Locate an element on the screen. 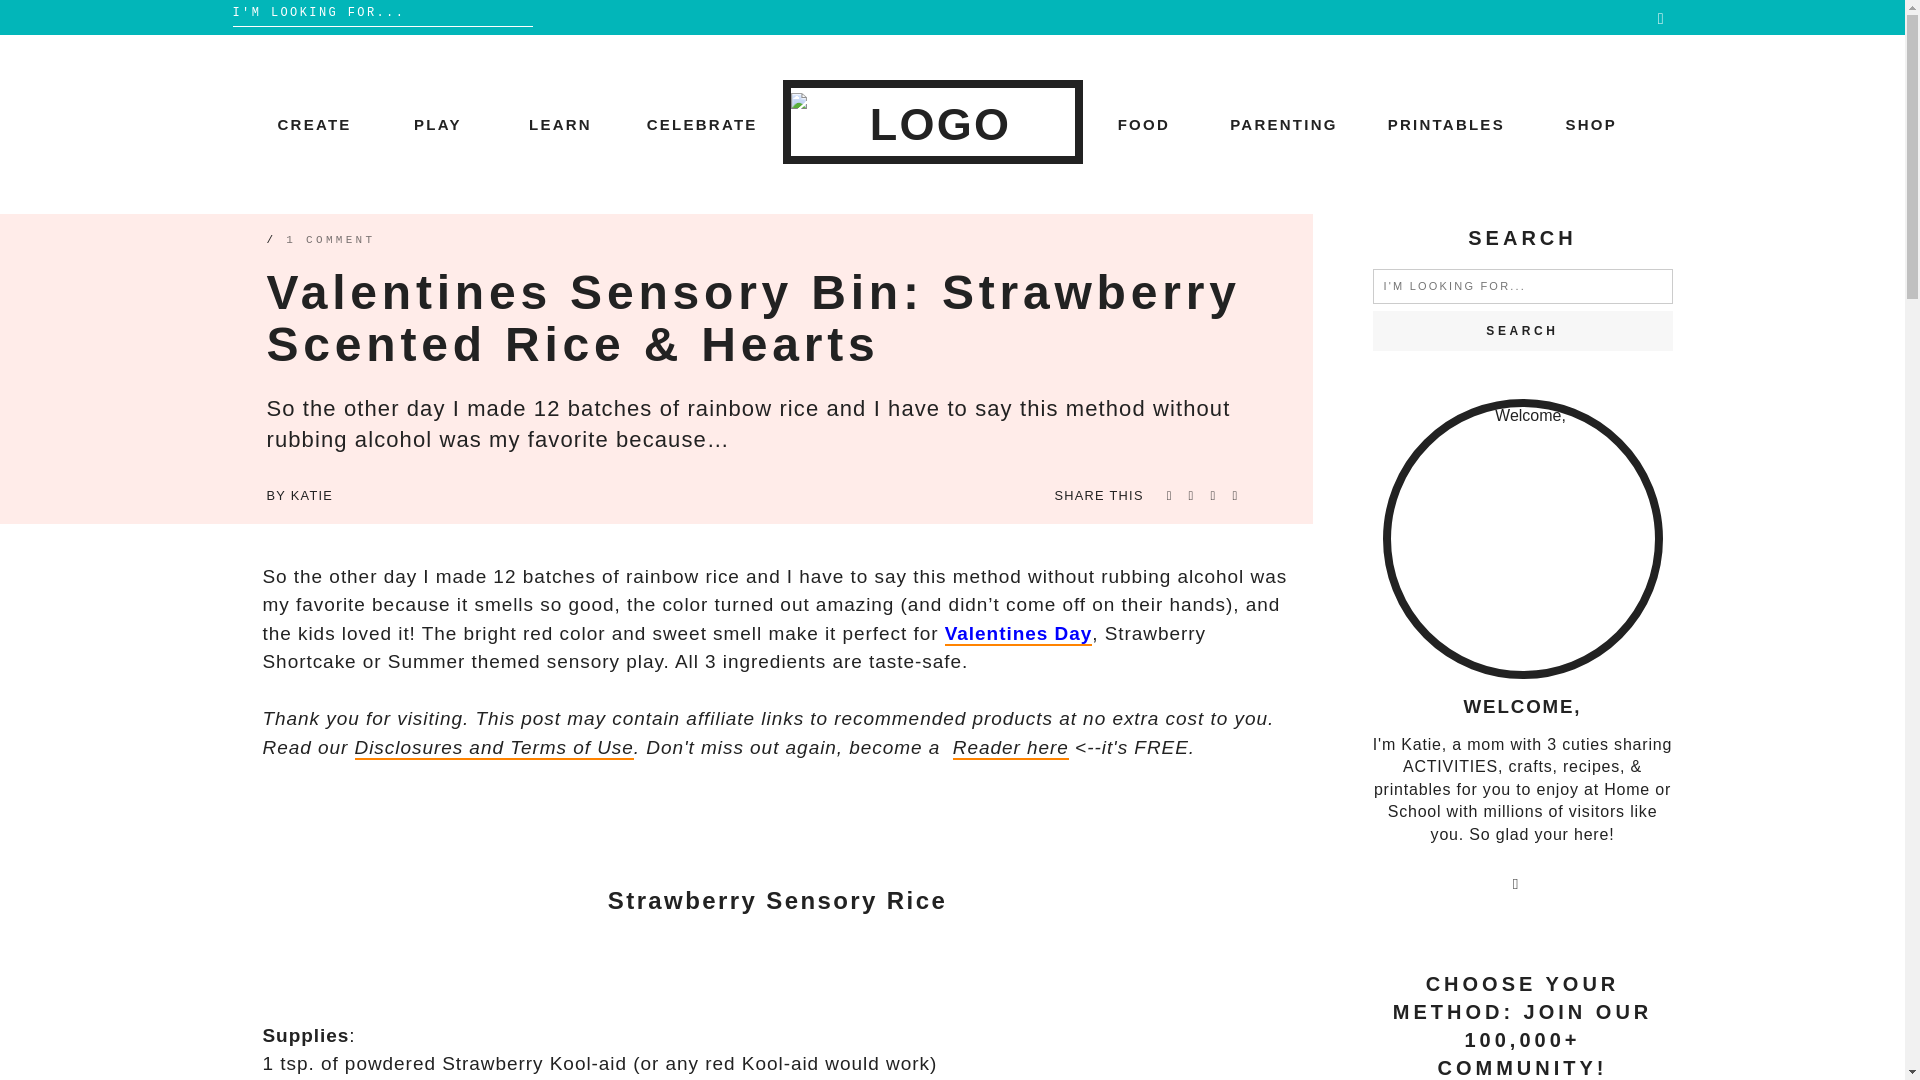  Search is located at coordinates (1522, 331).